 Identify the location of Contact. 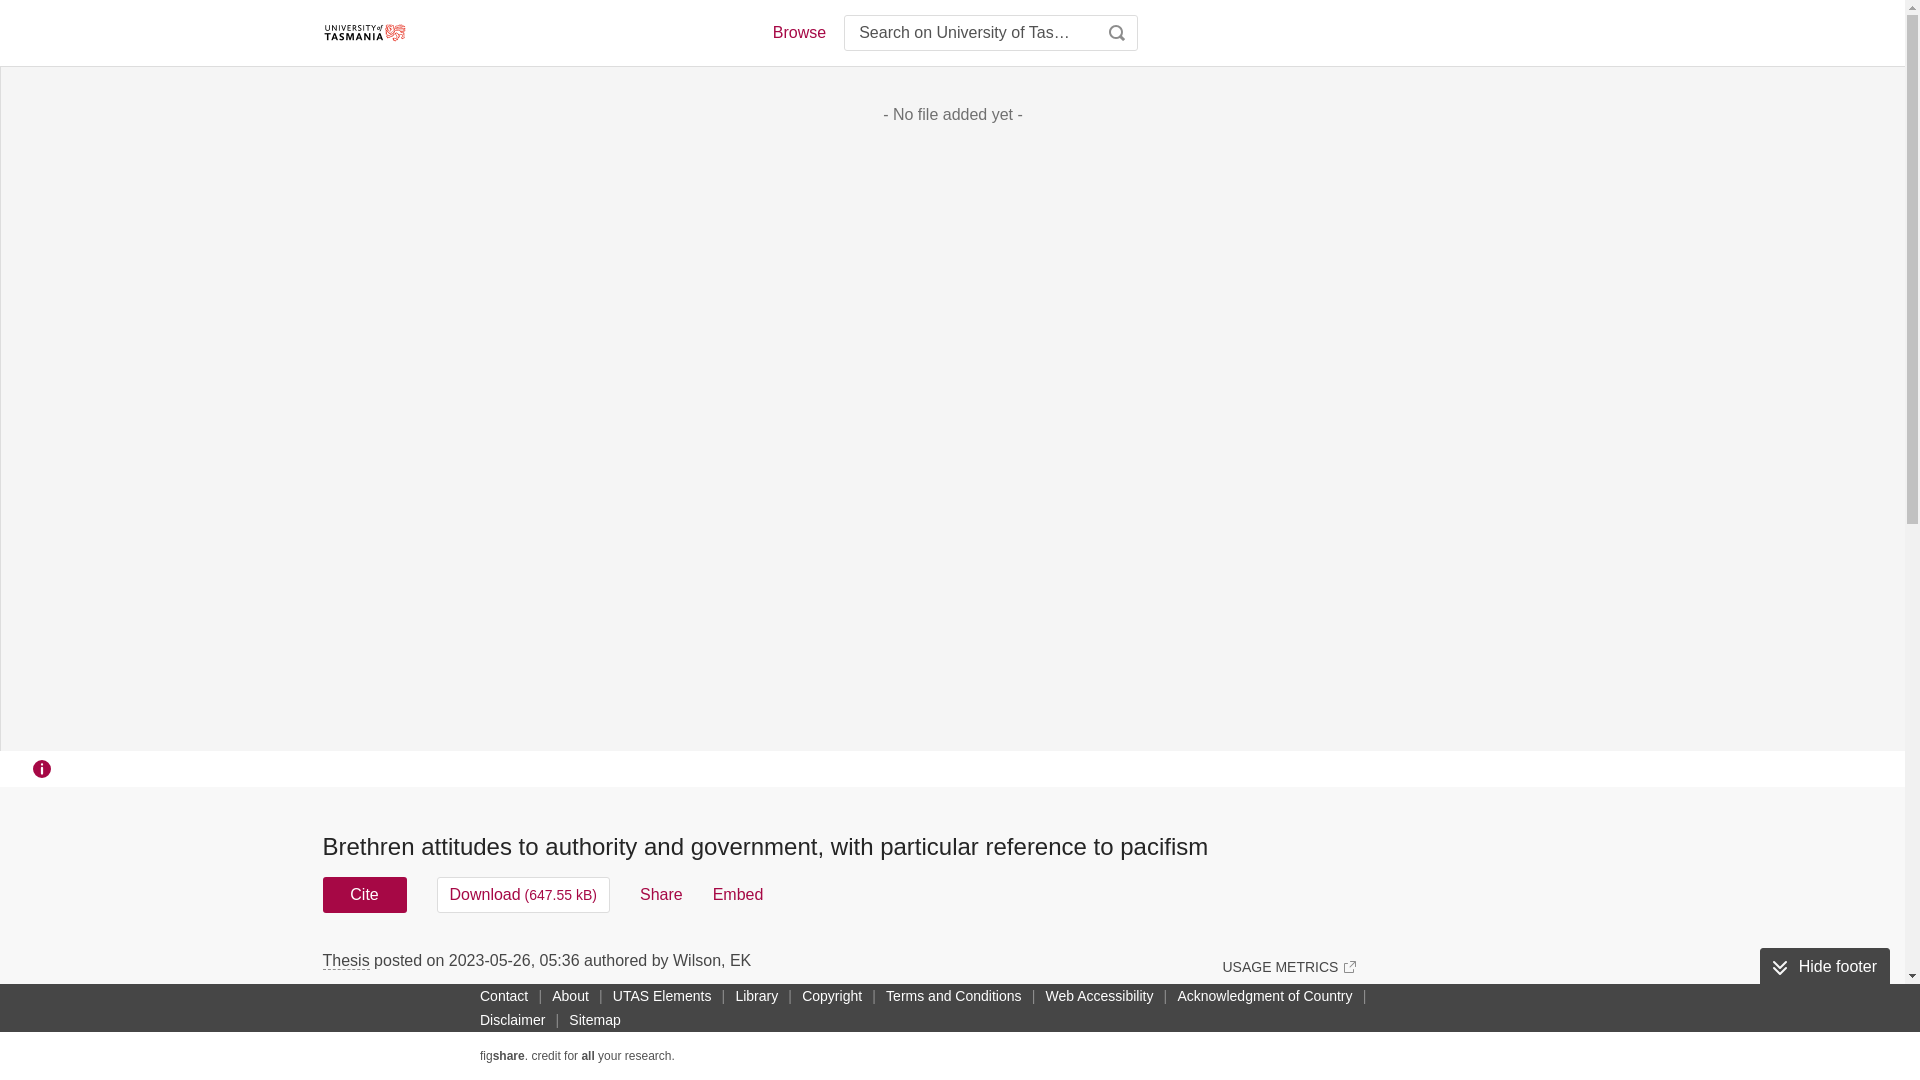
(504, 995).